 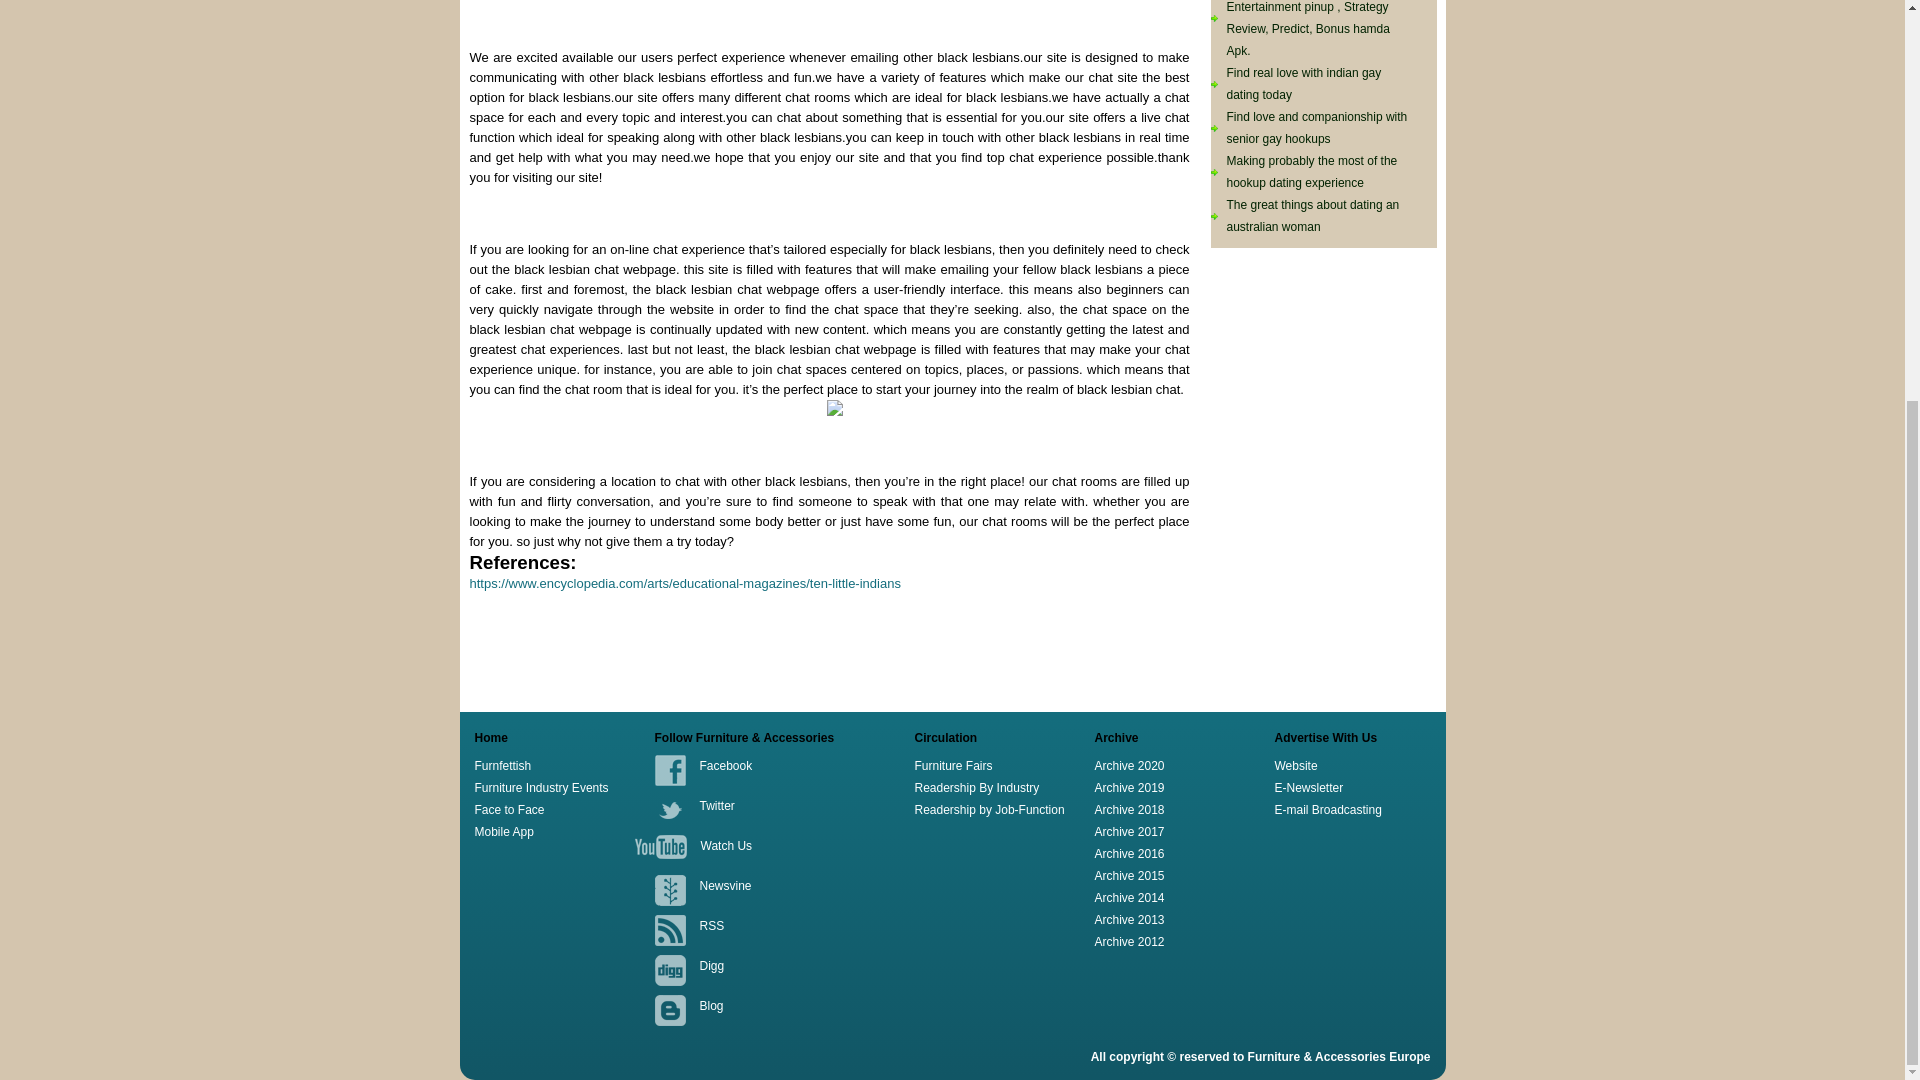 I want to click on Blog, so click(x=712, y=1006).